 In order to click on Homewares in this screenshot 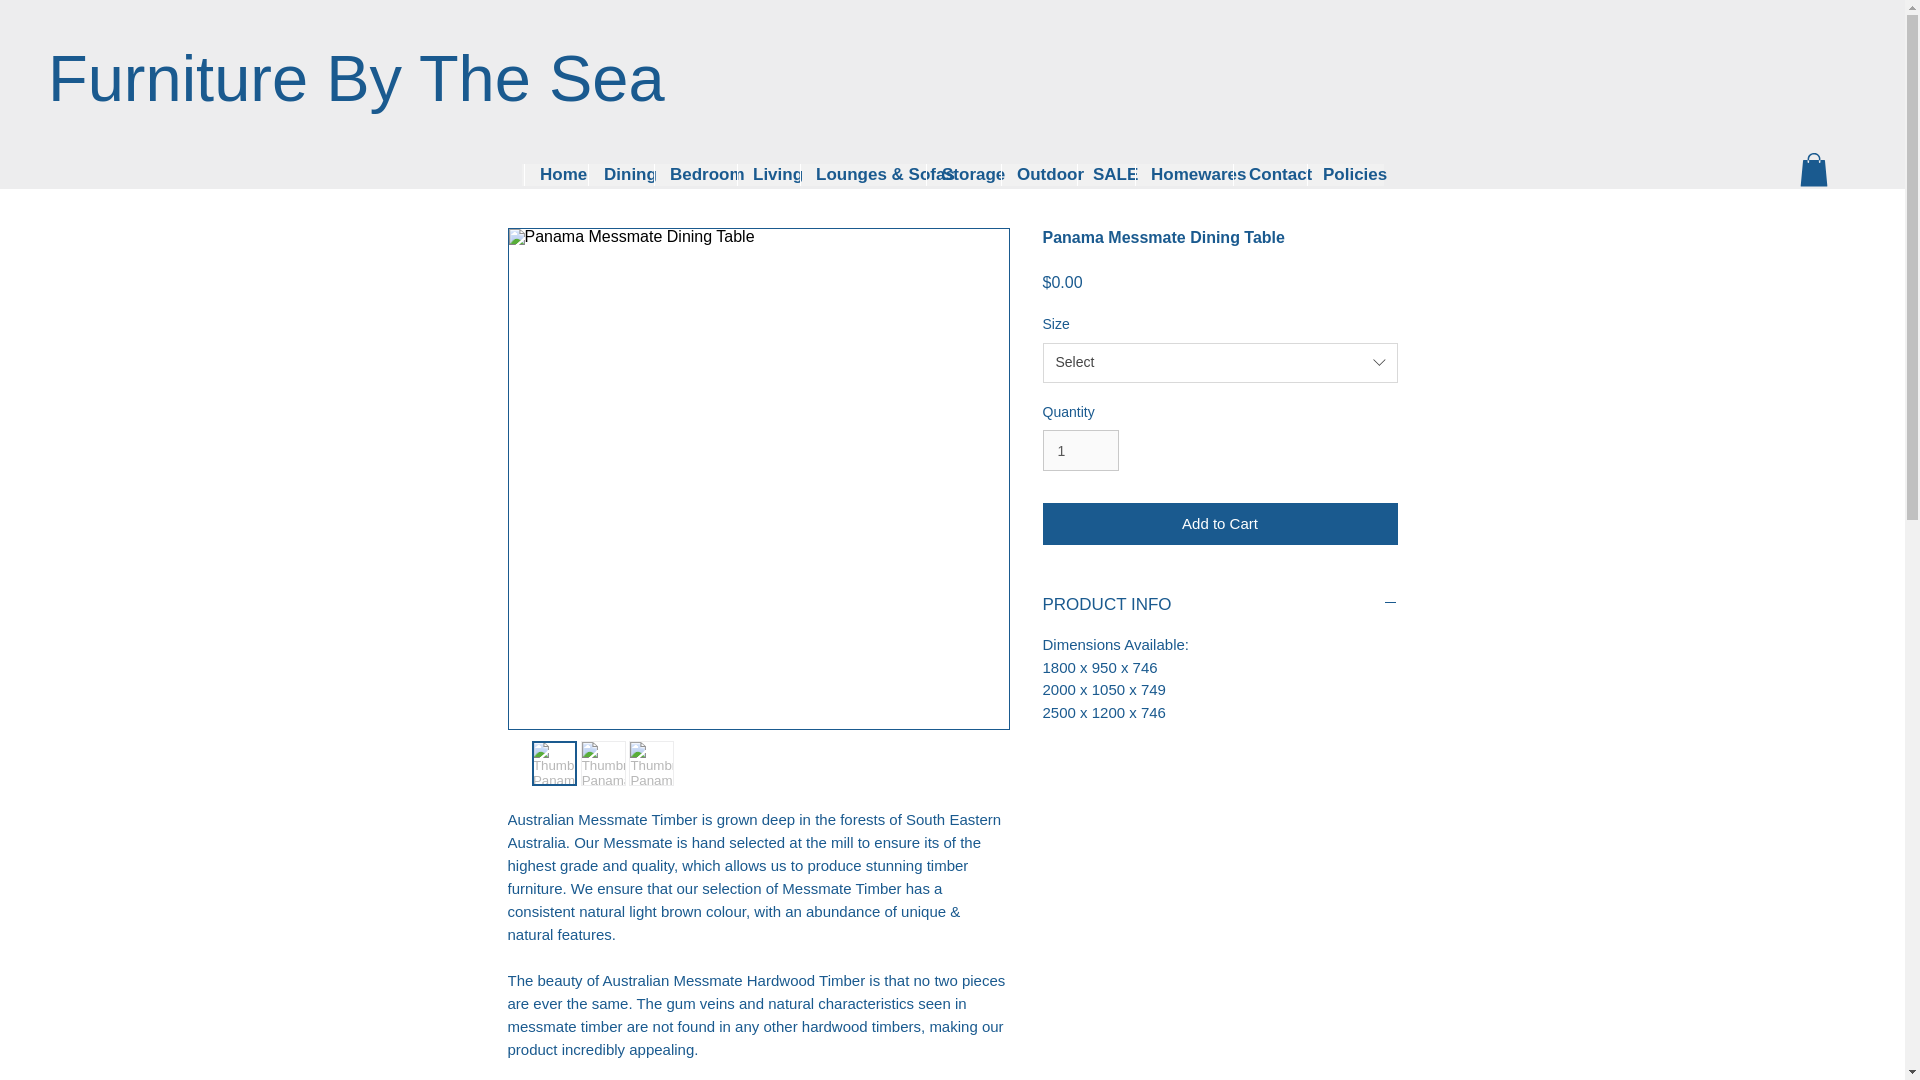, I will do `click(1183, 174)`.